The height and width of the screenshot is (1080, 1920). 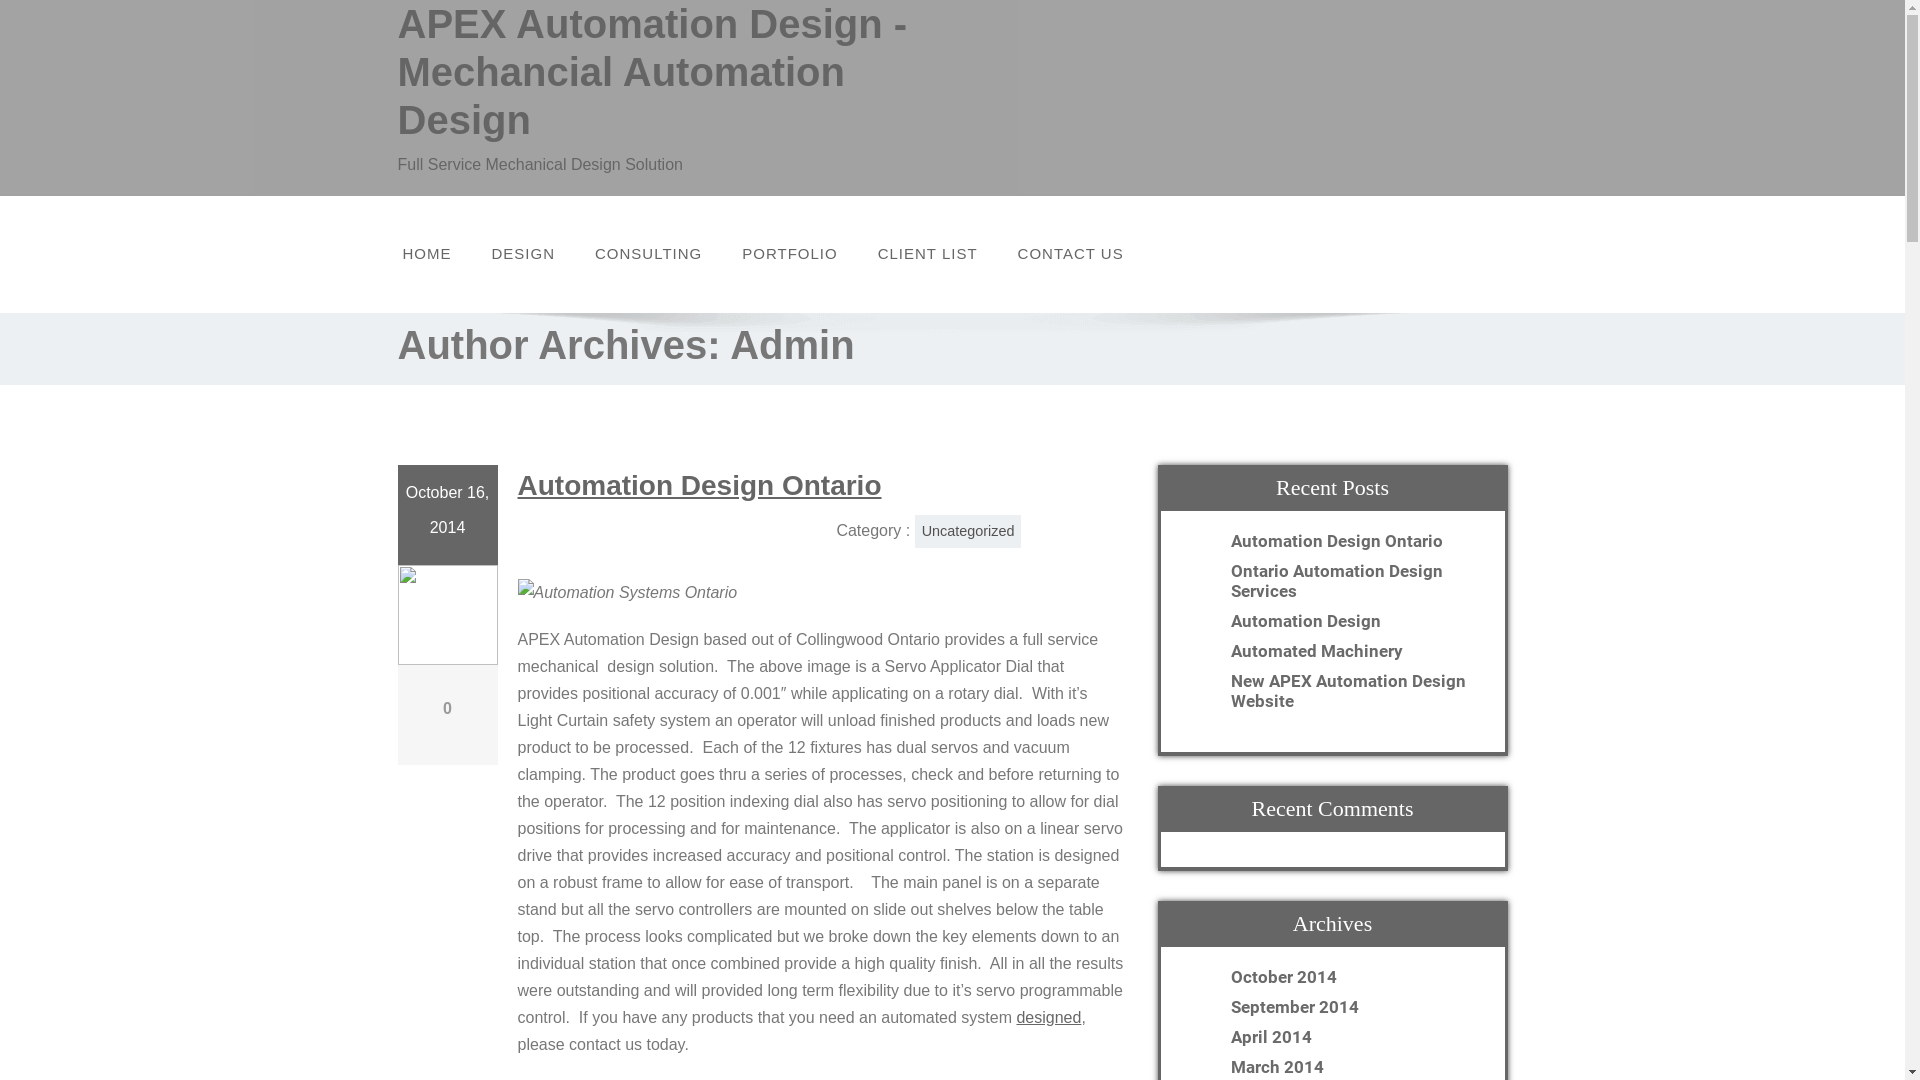 I want to click on CONSULTING, so click(x=648, y=254).